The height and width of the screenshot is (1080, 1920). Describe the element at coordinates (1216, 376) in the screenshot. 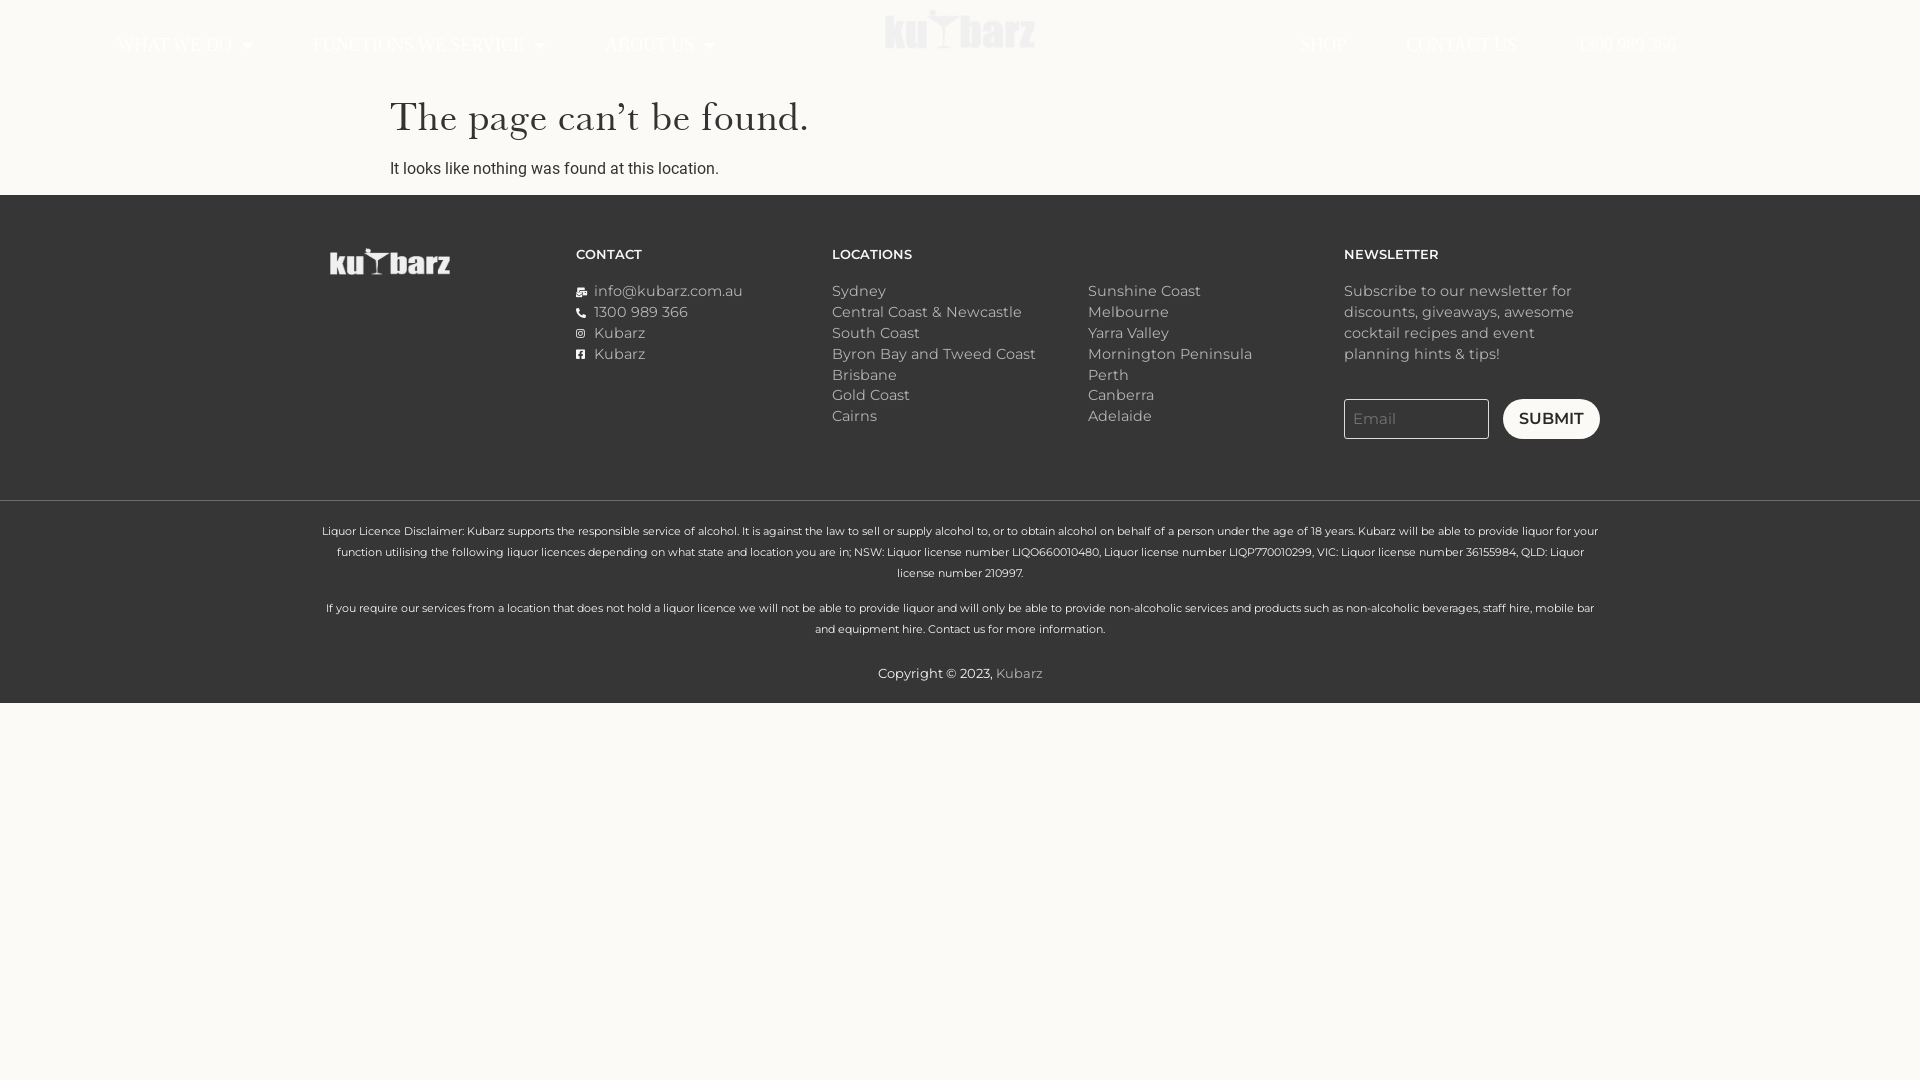

I see `Perth` at that location.